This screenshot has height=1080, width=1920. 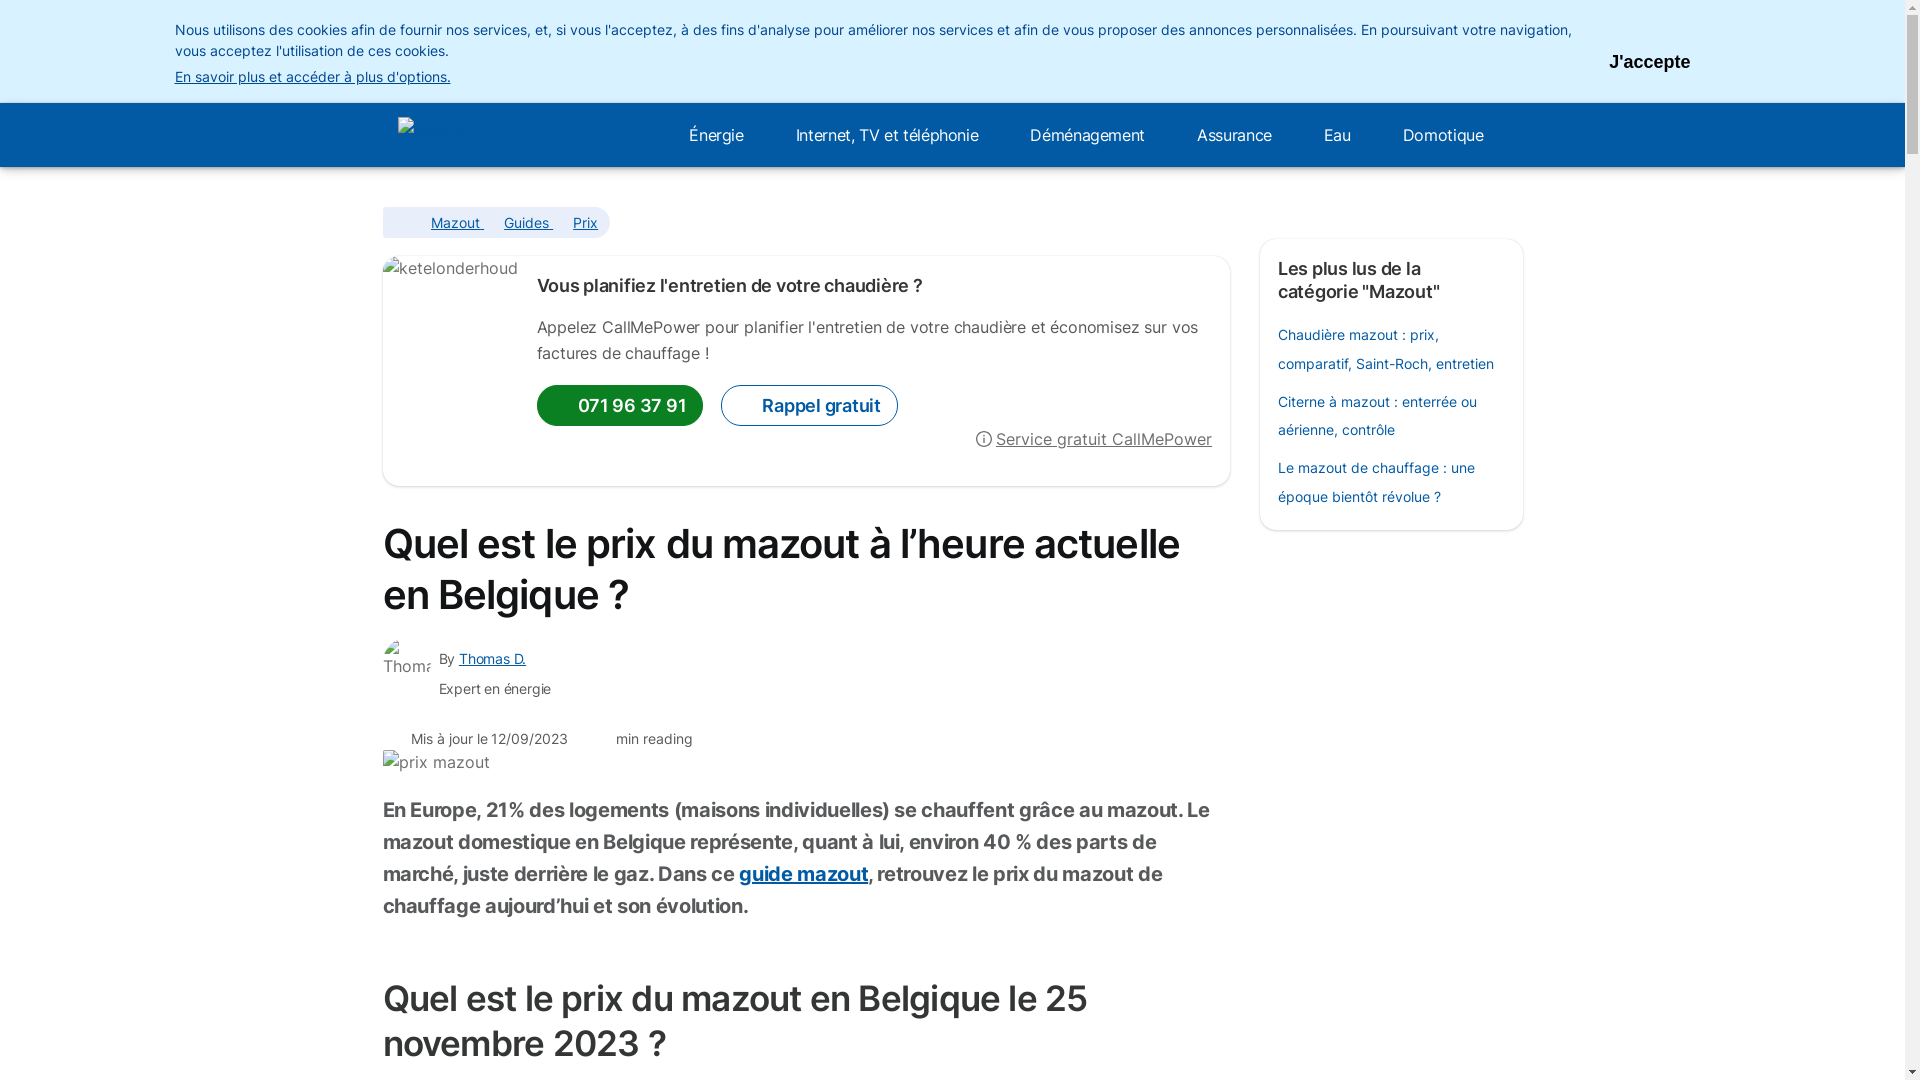 I want to click on guide mazout, so click(x=804, y=874).